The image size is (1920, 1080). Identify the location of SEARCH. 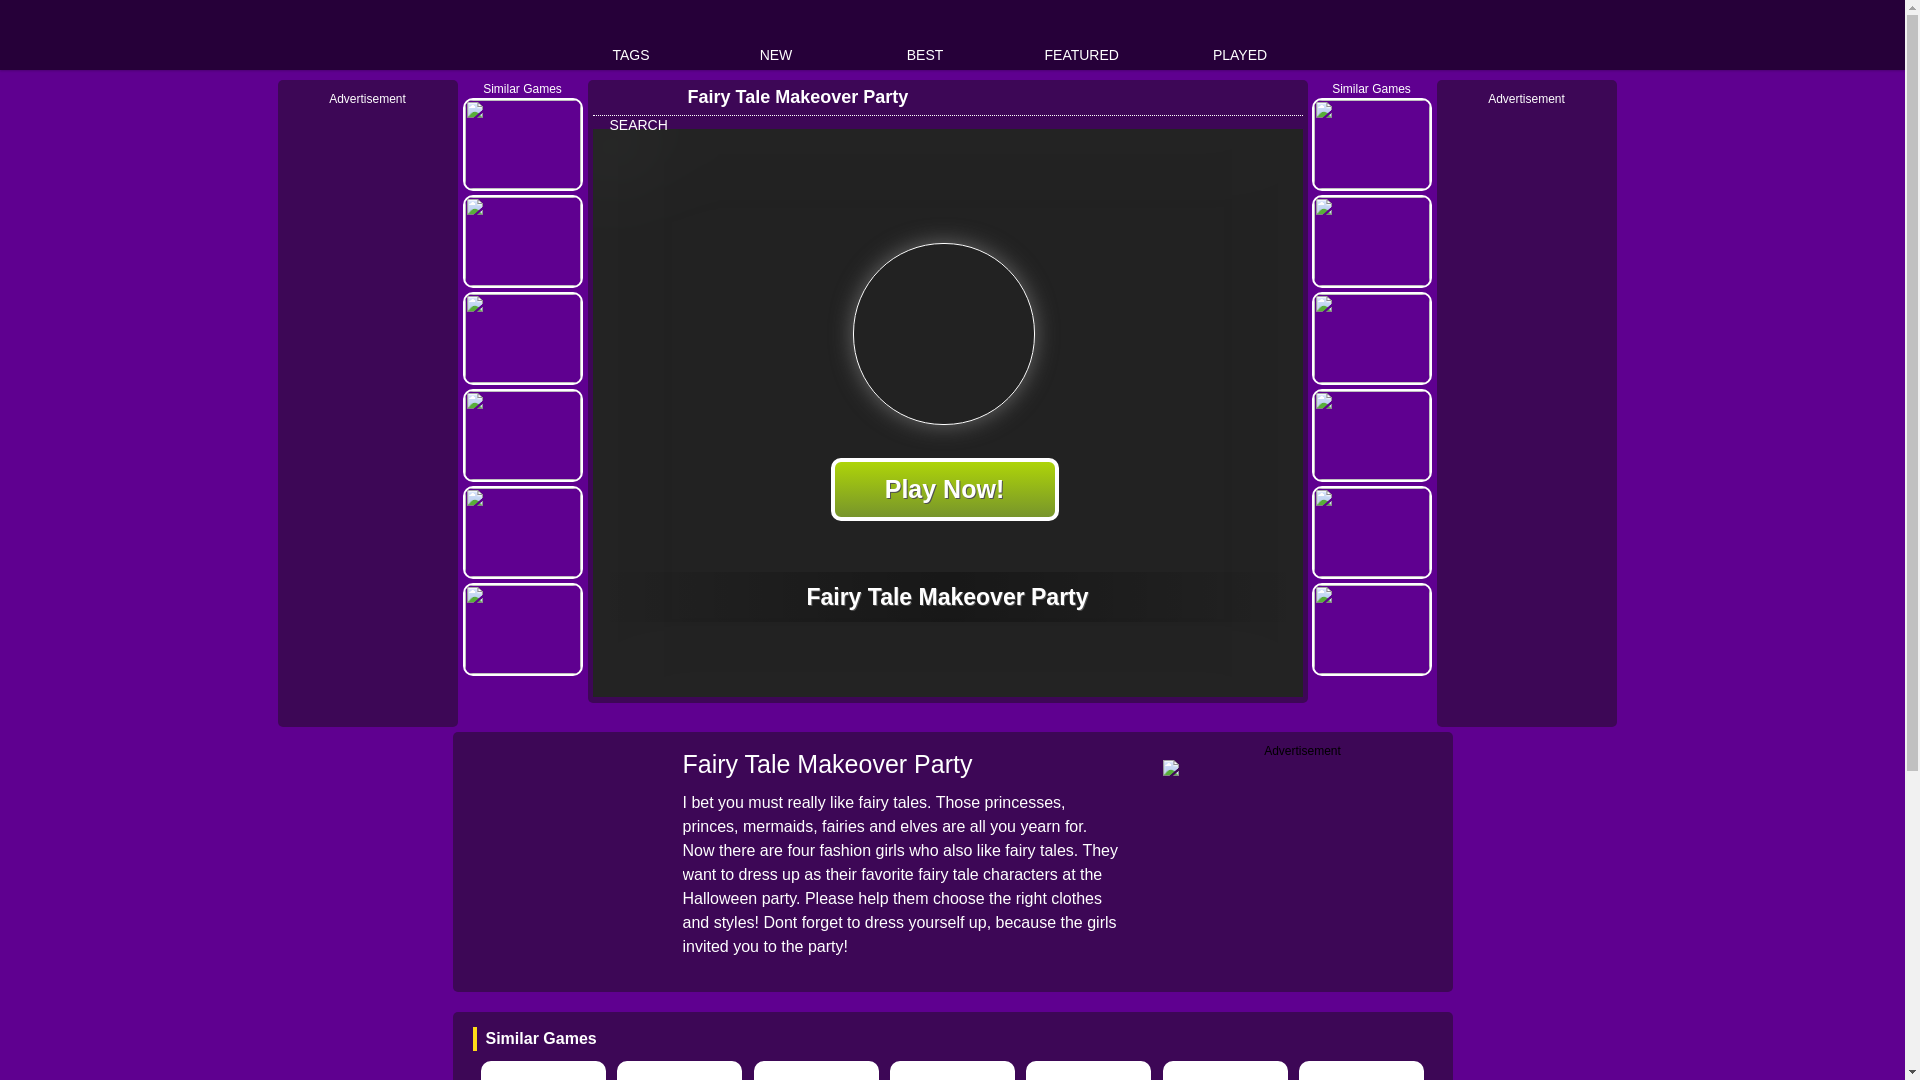
(638, 105).